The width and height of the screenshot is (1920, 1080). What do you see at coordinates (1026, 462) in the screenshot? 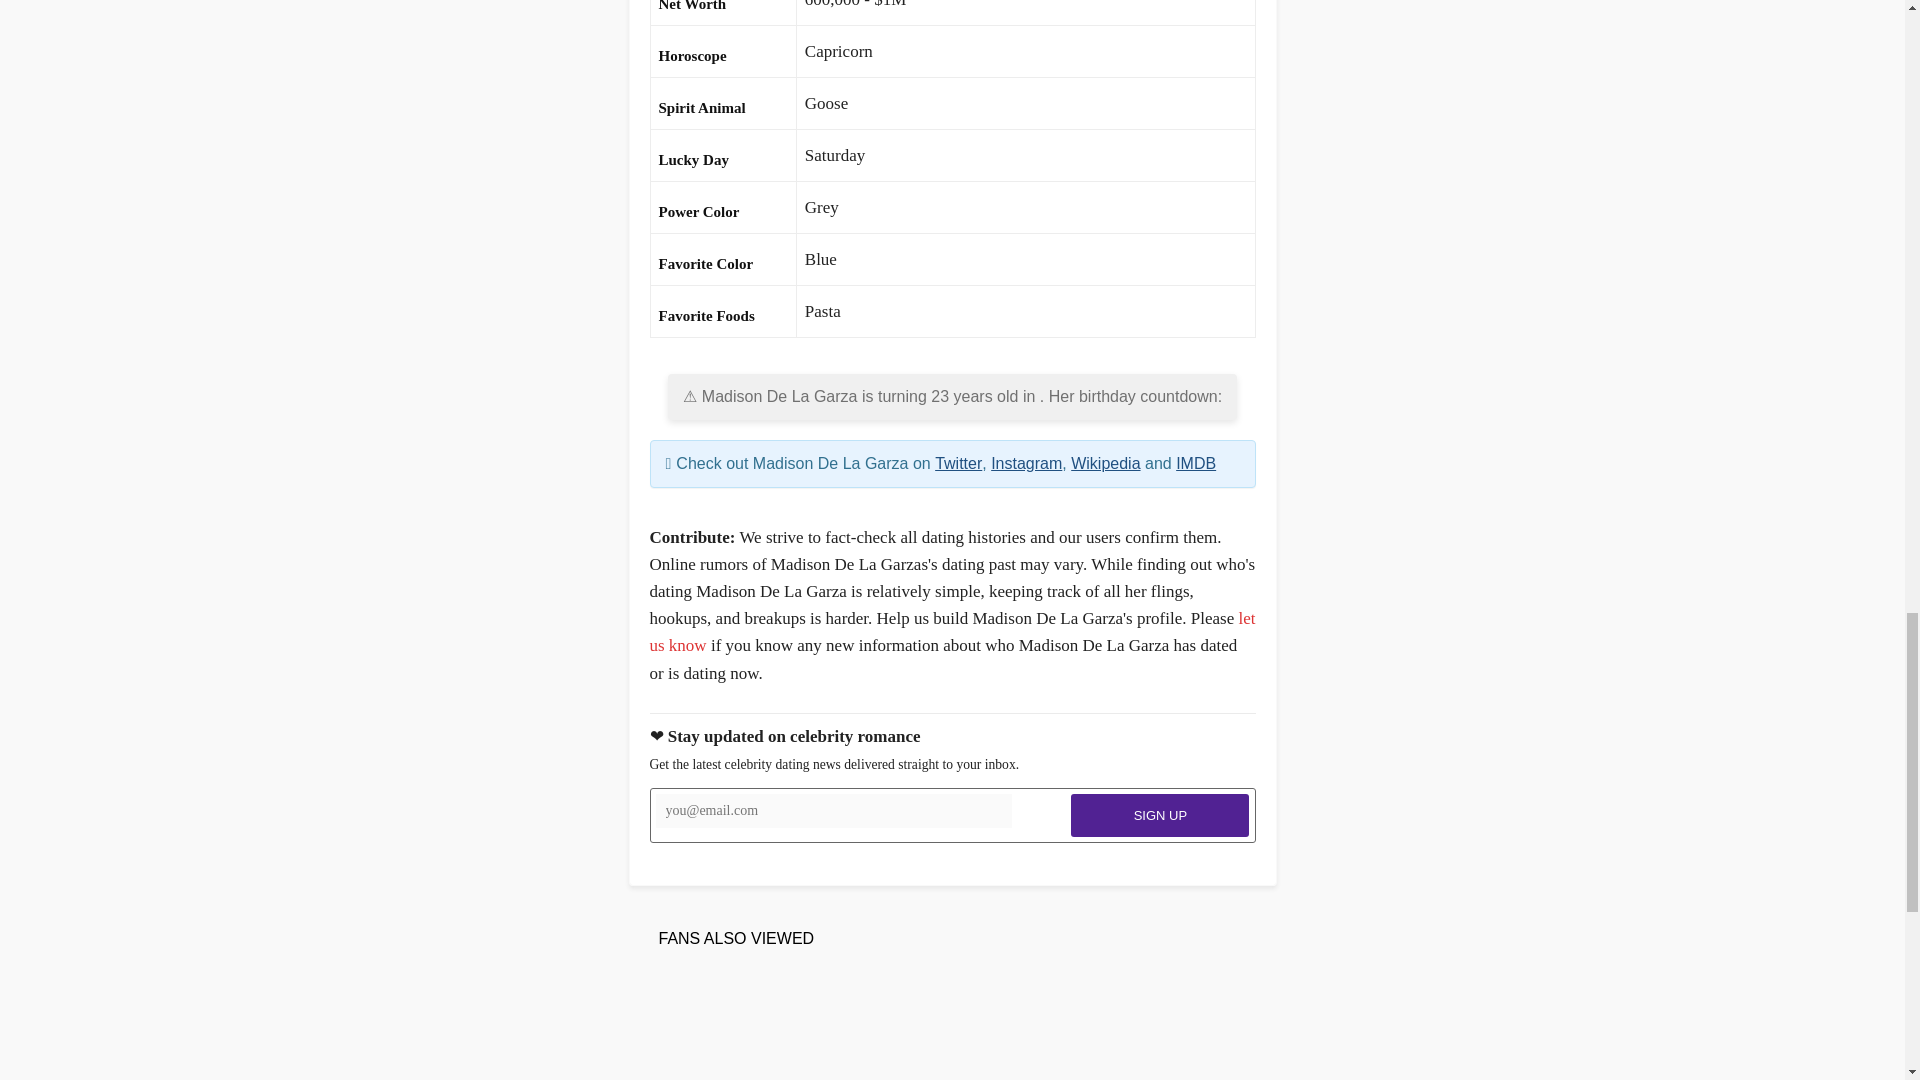
I see `Instagram` at bounding box center [1026, 462].